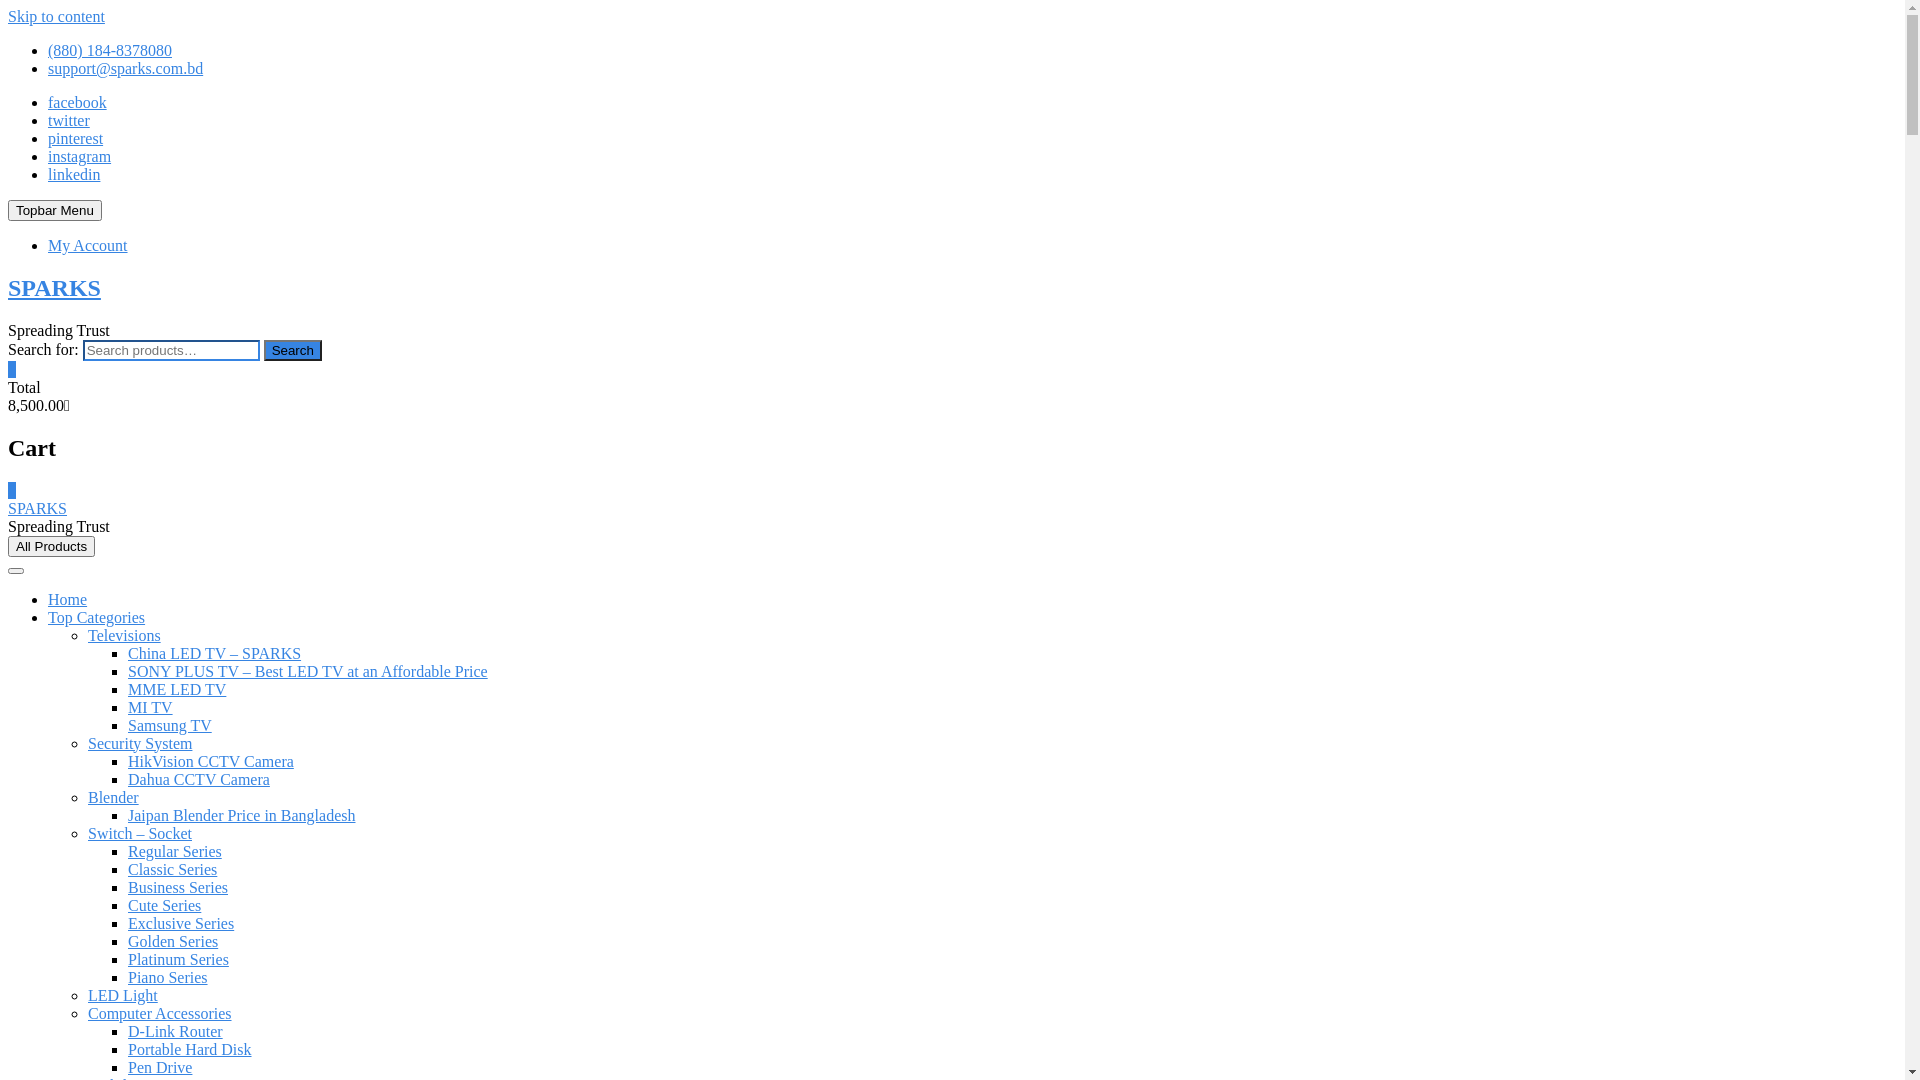 The width and height of the screenshot is (1920, 1080). Describe the element at coordinates (172, 870) in the screenshot. I see `Classic Series` at that location.